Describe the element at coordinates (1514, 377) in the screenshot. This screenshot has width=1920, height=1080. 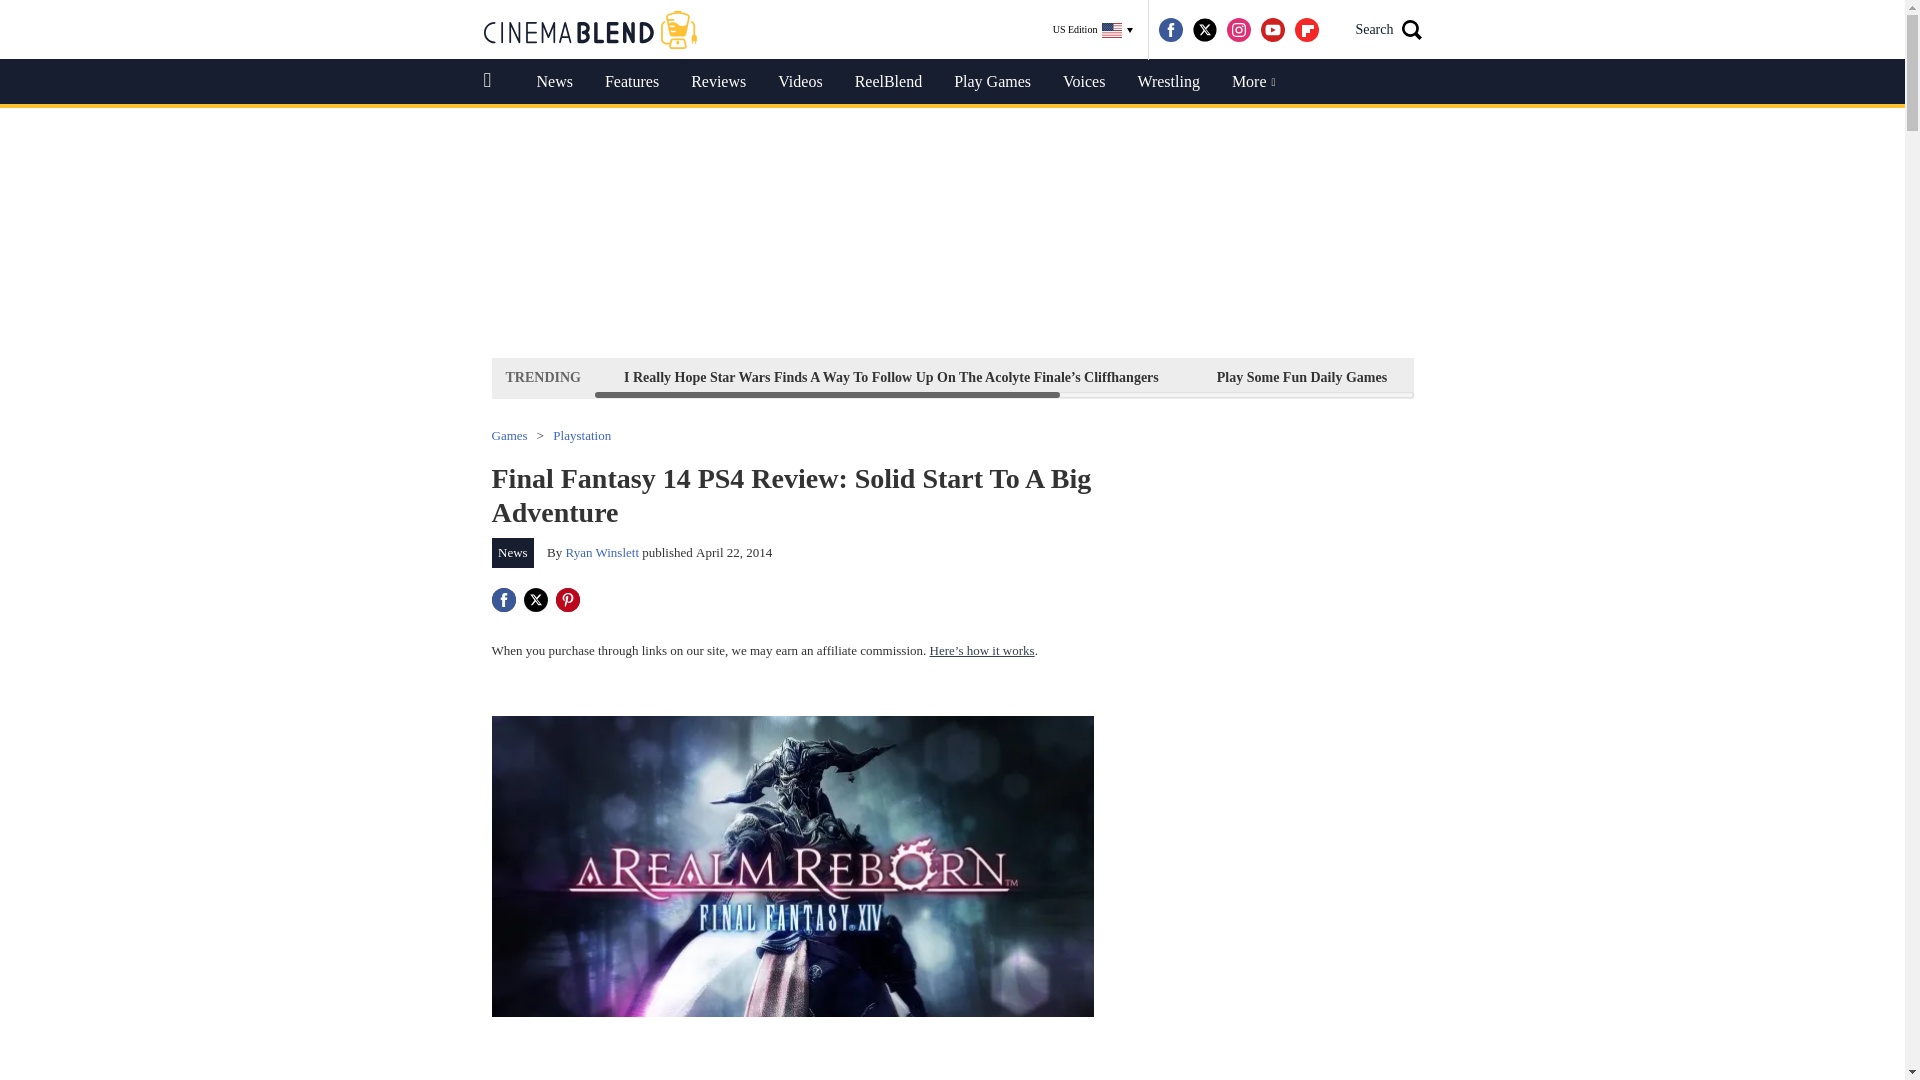
I see `2024 Upcoming Movies` at that location.